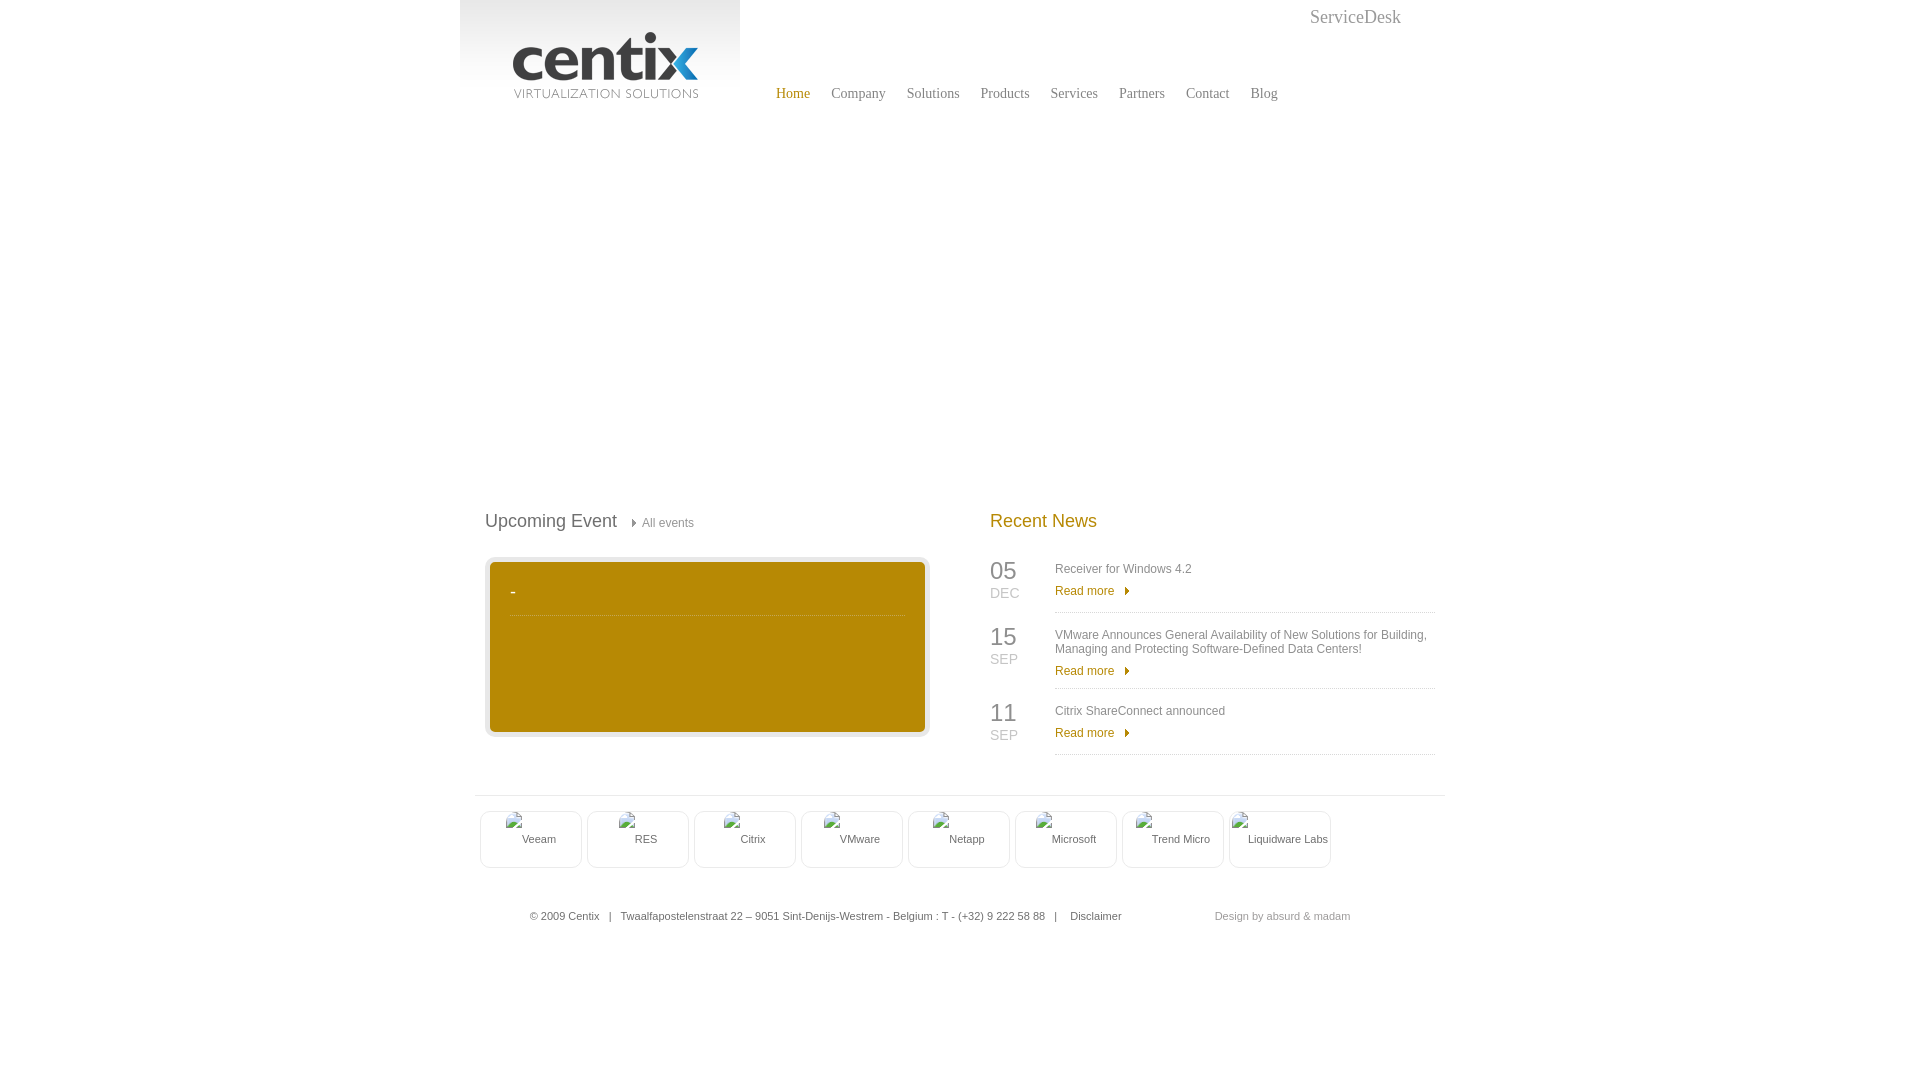 This screenshot has width=1920, height=1080. Describe the element at coordinates (1092, 671) in the screenshot. I see `Read more` at that location.